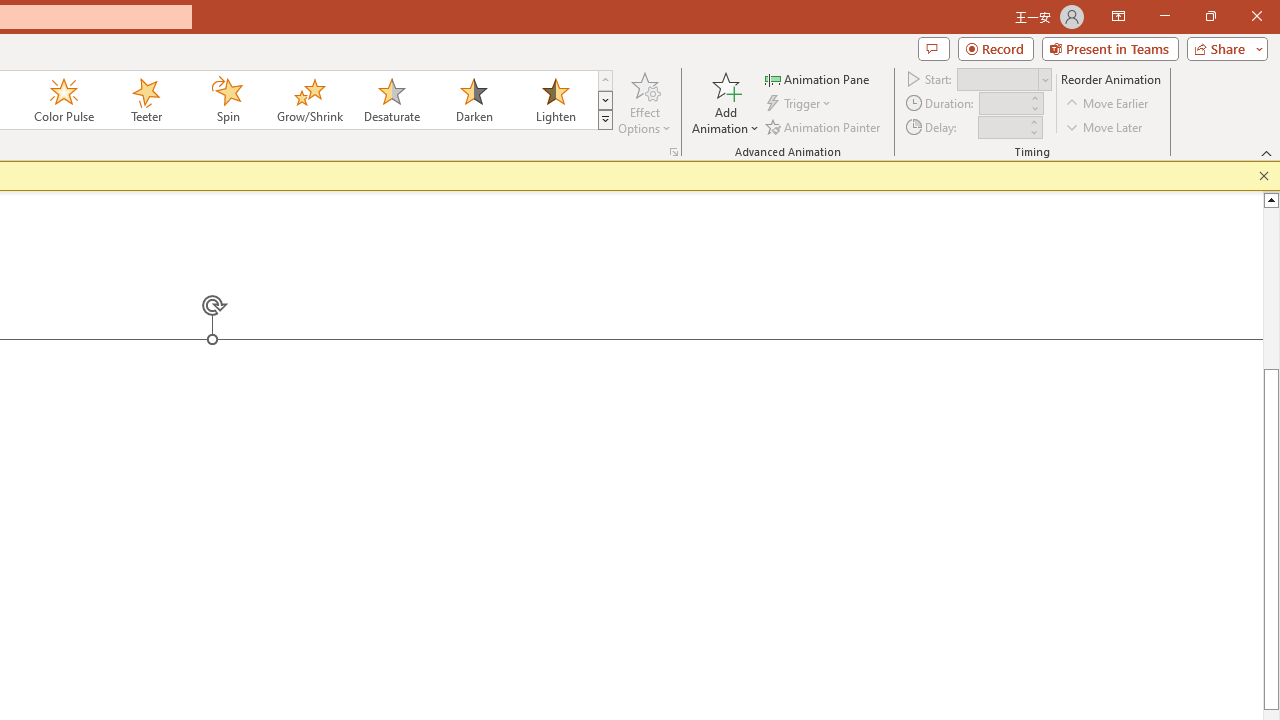 Image resolution: width=1280 pixels, height=720 pixels. Describe the element at coordinates (800, 104) in the screenshot. I see `Trigger` at that location.